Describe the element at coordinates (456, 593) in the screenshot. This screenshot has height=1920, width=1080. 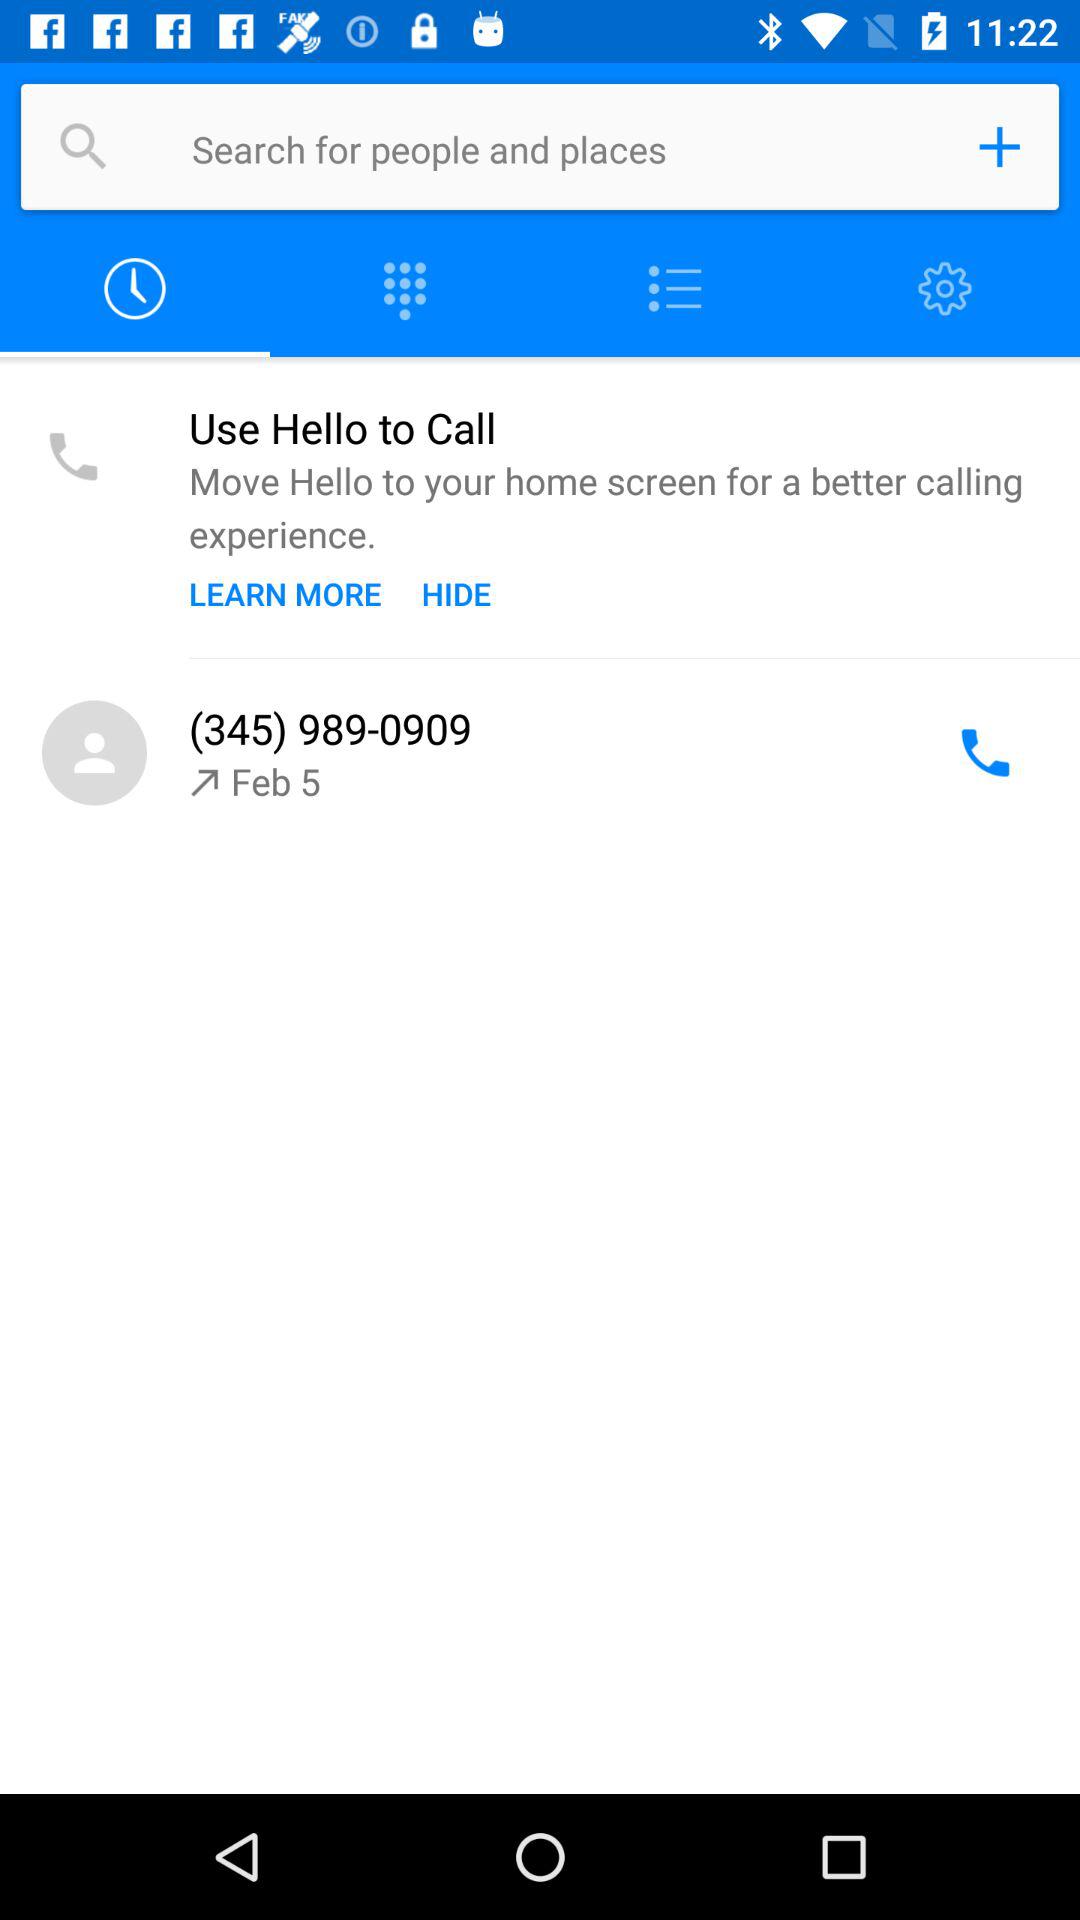
I see `choose the item next to the learn more` at that location.